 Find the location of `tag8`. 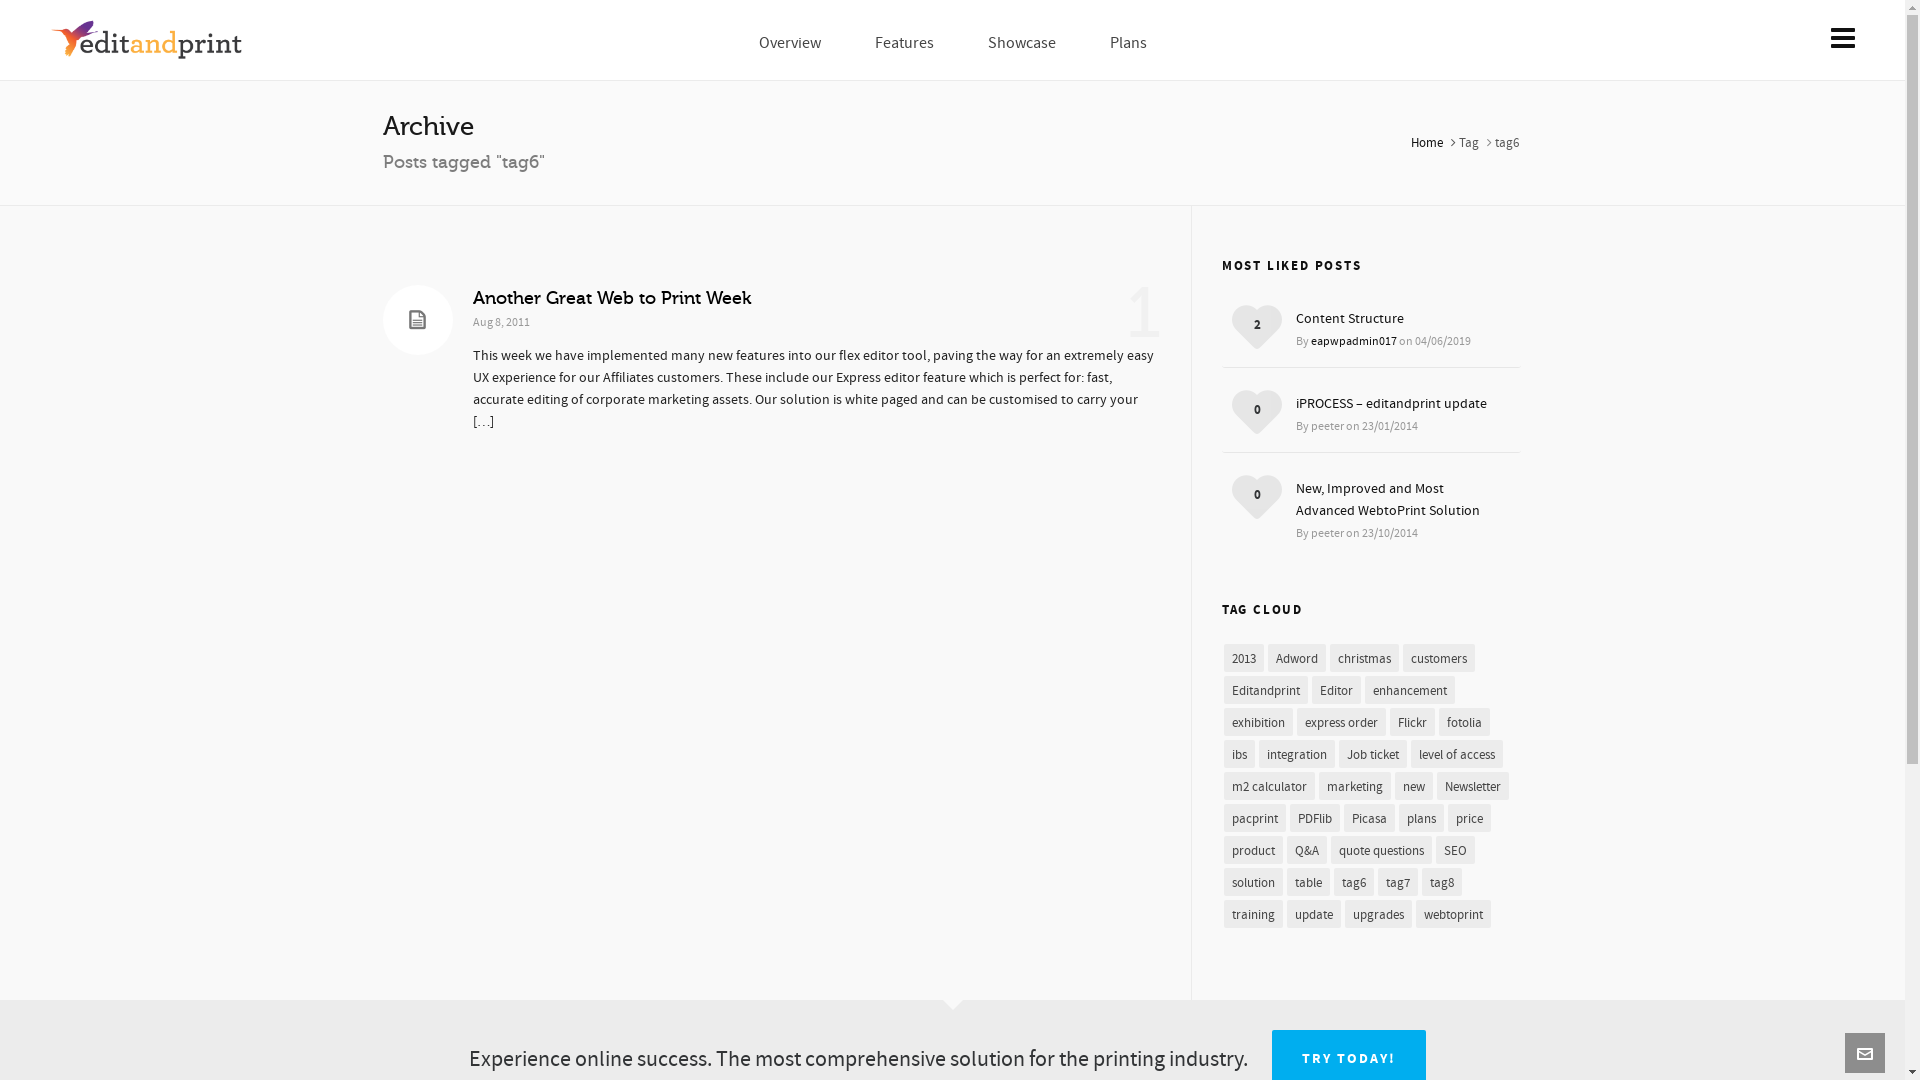

tag8 is located at coordinates (1442, 882).